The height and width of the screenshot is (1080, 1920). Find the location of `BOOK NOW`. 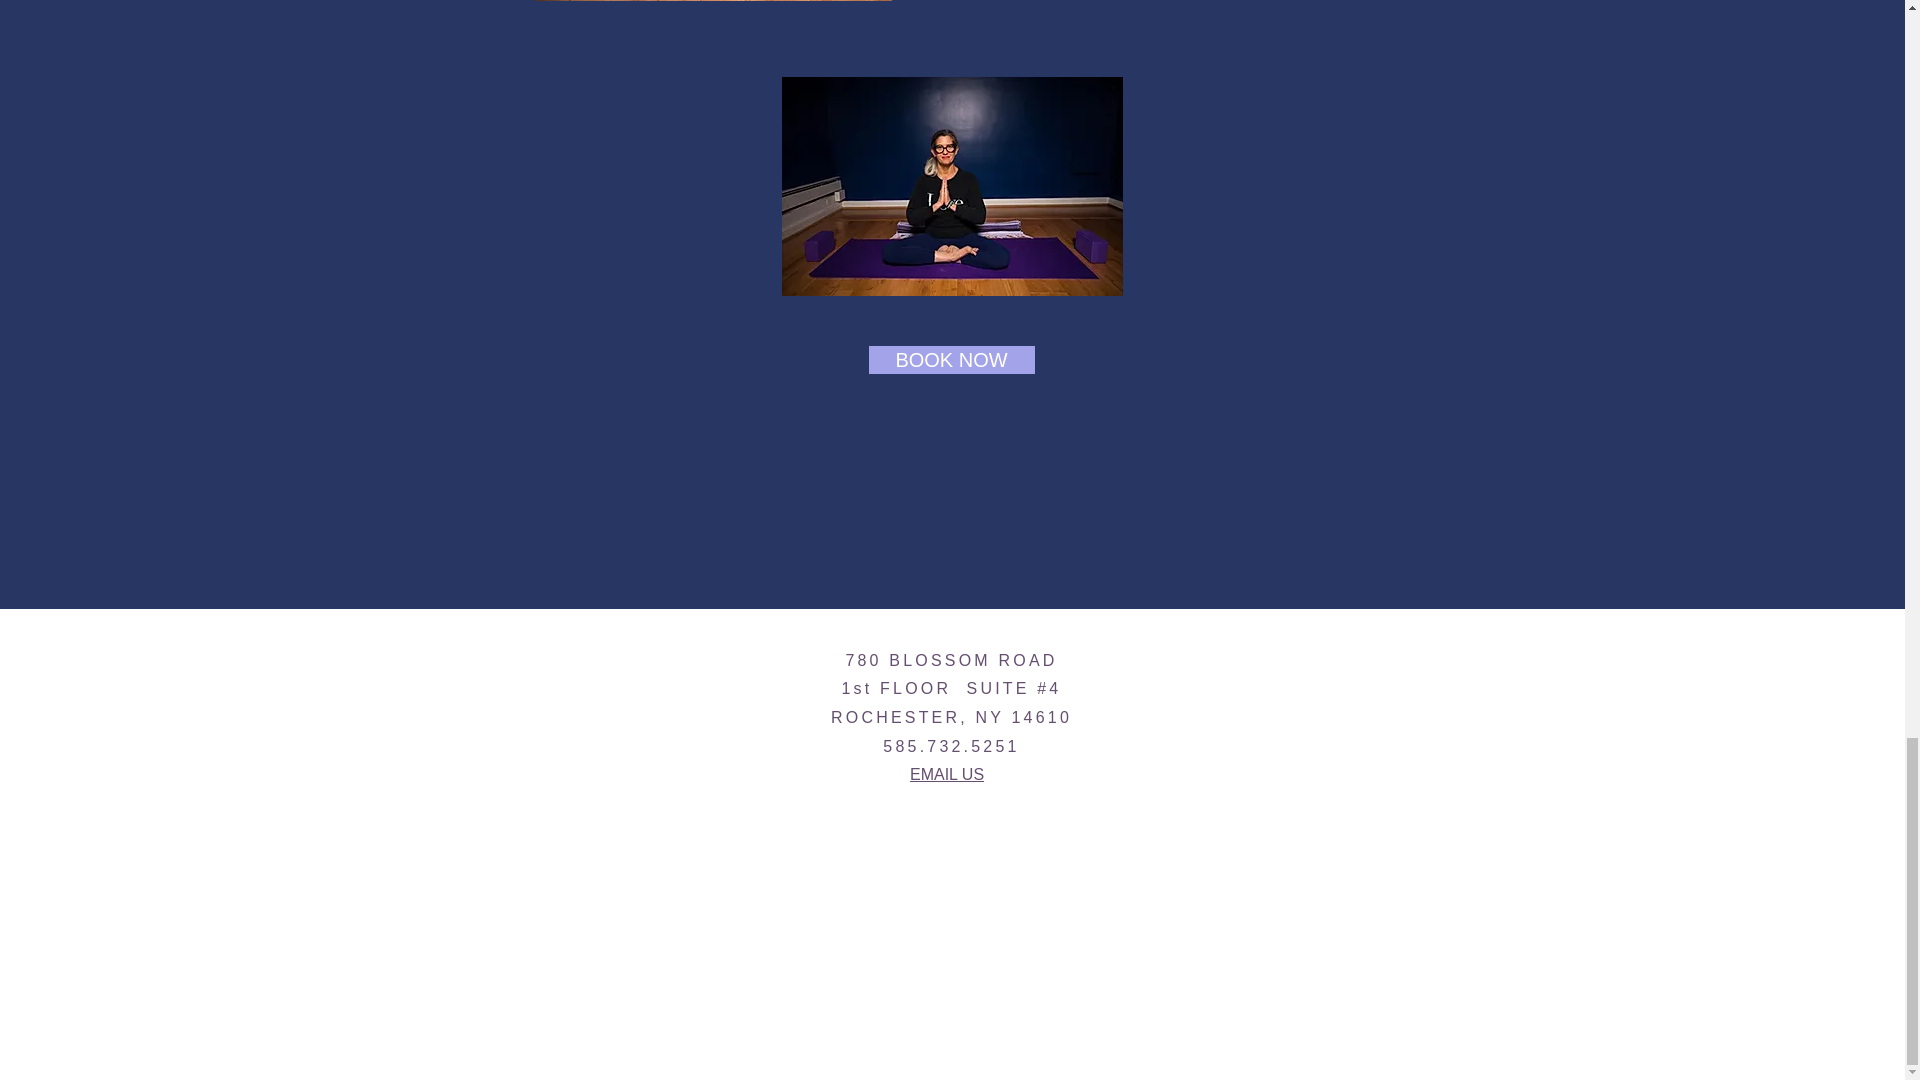

BOOK NOW is located at coordinates (950, 359).